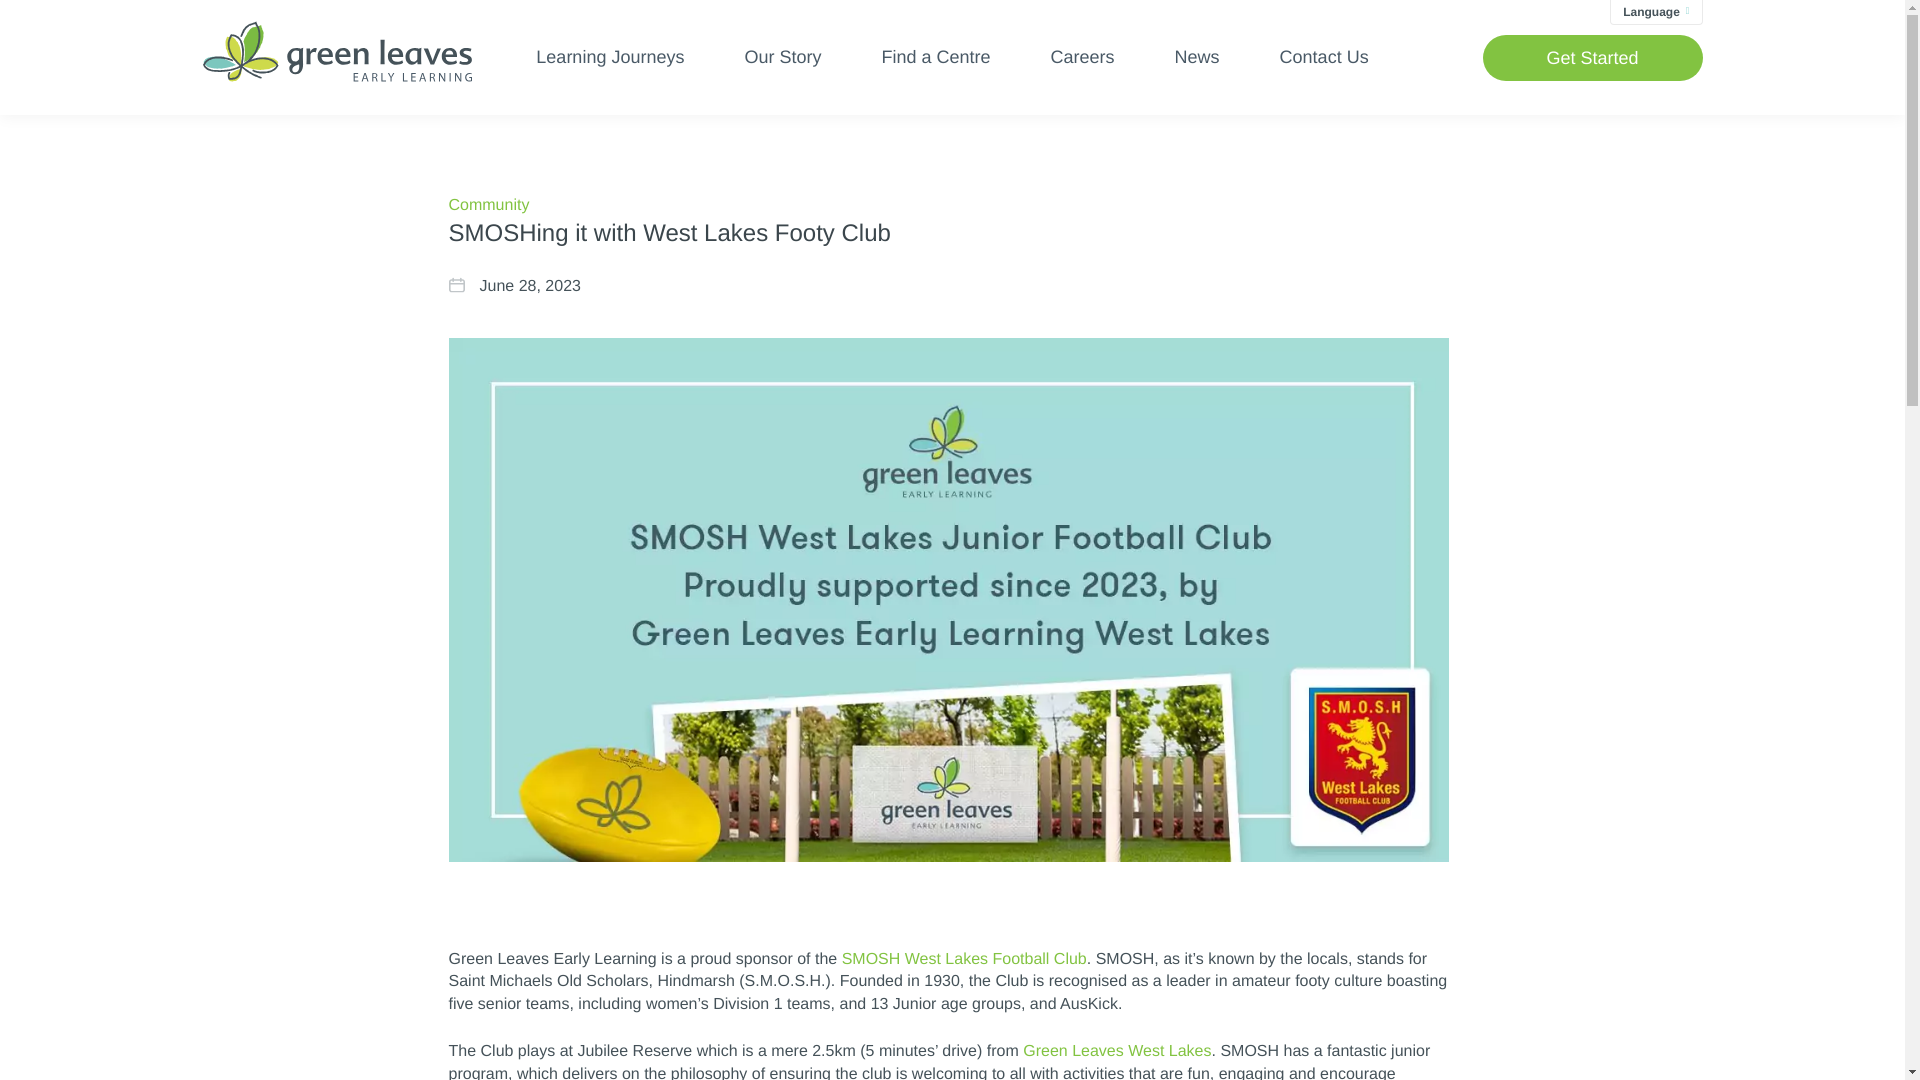  I want to click on Learning Journeys, so click(609, 58).